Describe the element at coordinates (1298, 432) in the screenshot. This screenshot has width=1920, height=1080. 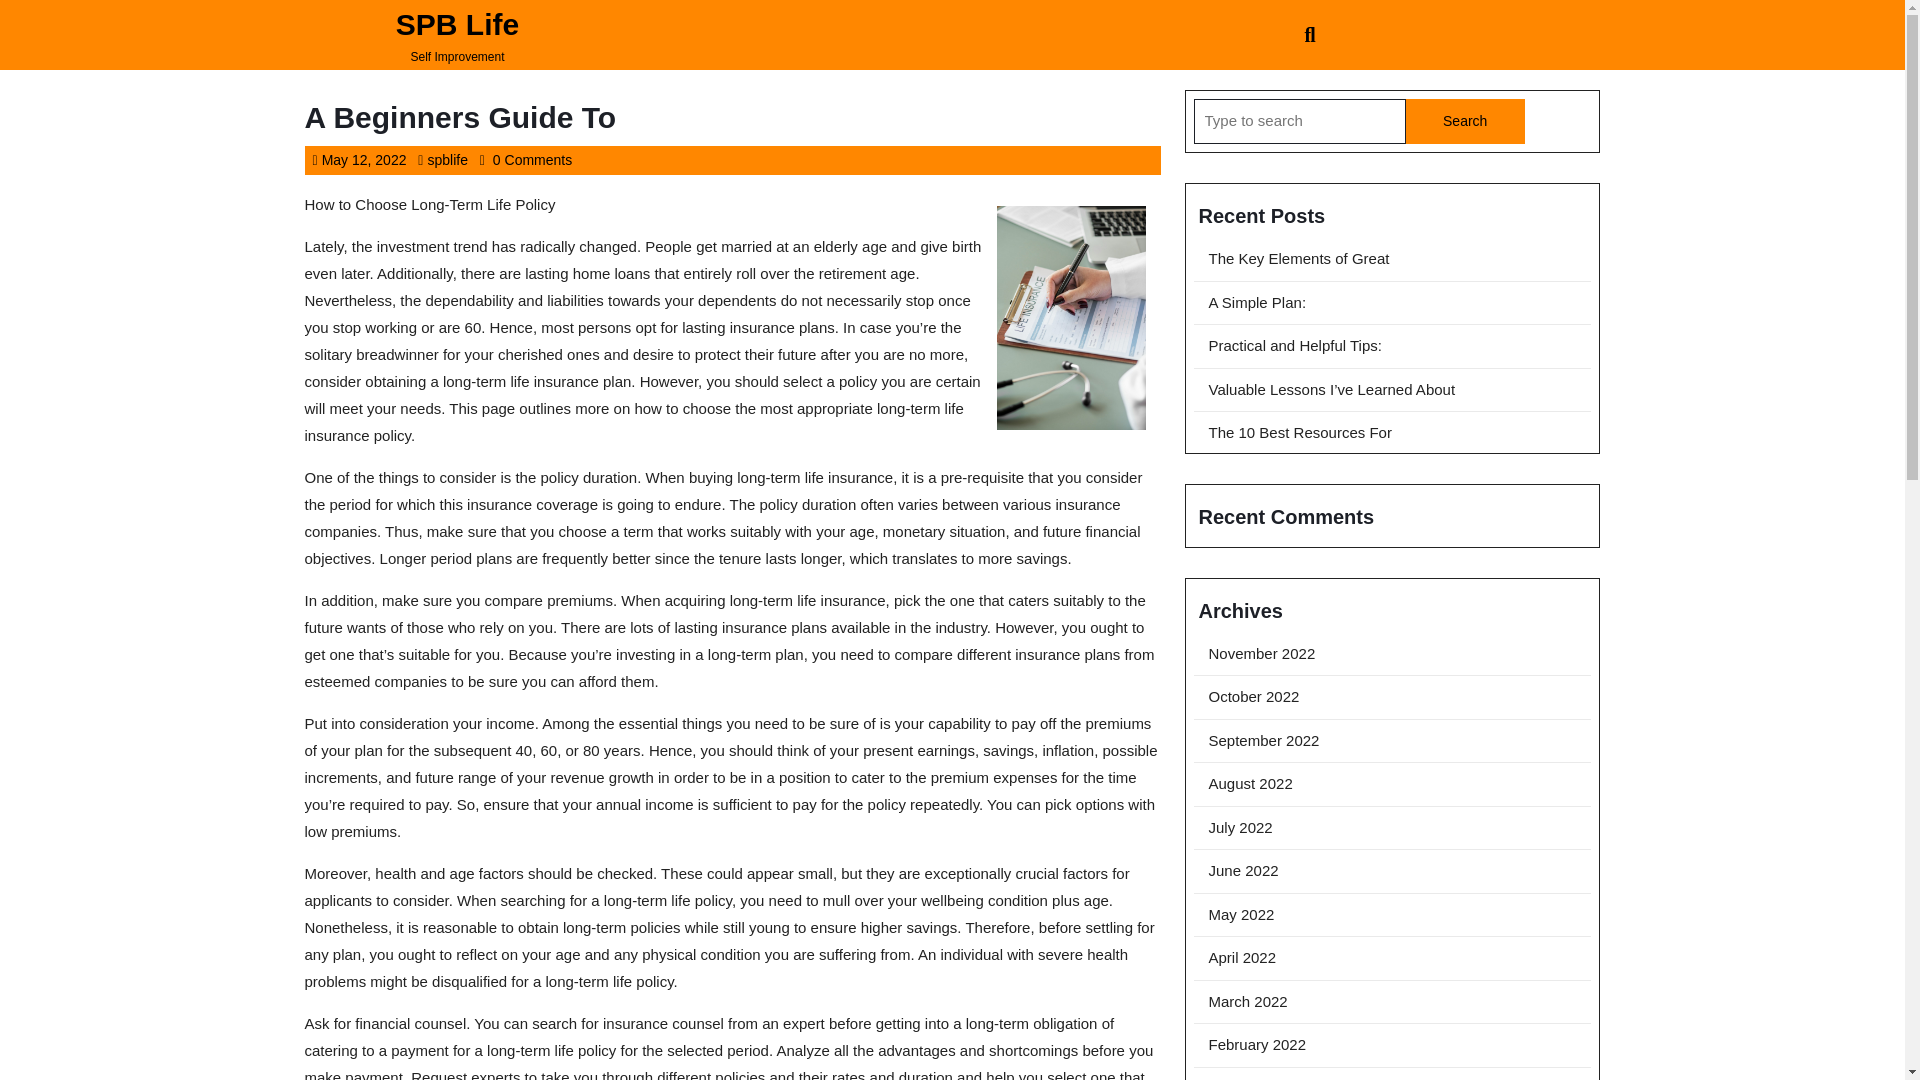
I see `April 2022` at that location.